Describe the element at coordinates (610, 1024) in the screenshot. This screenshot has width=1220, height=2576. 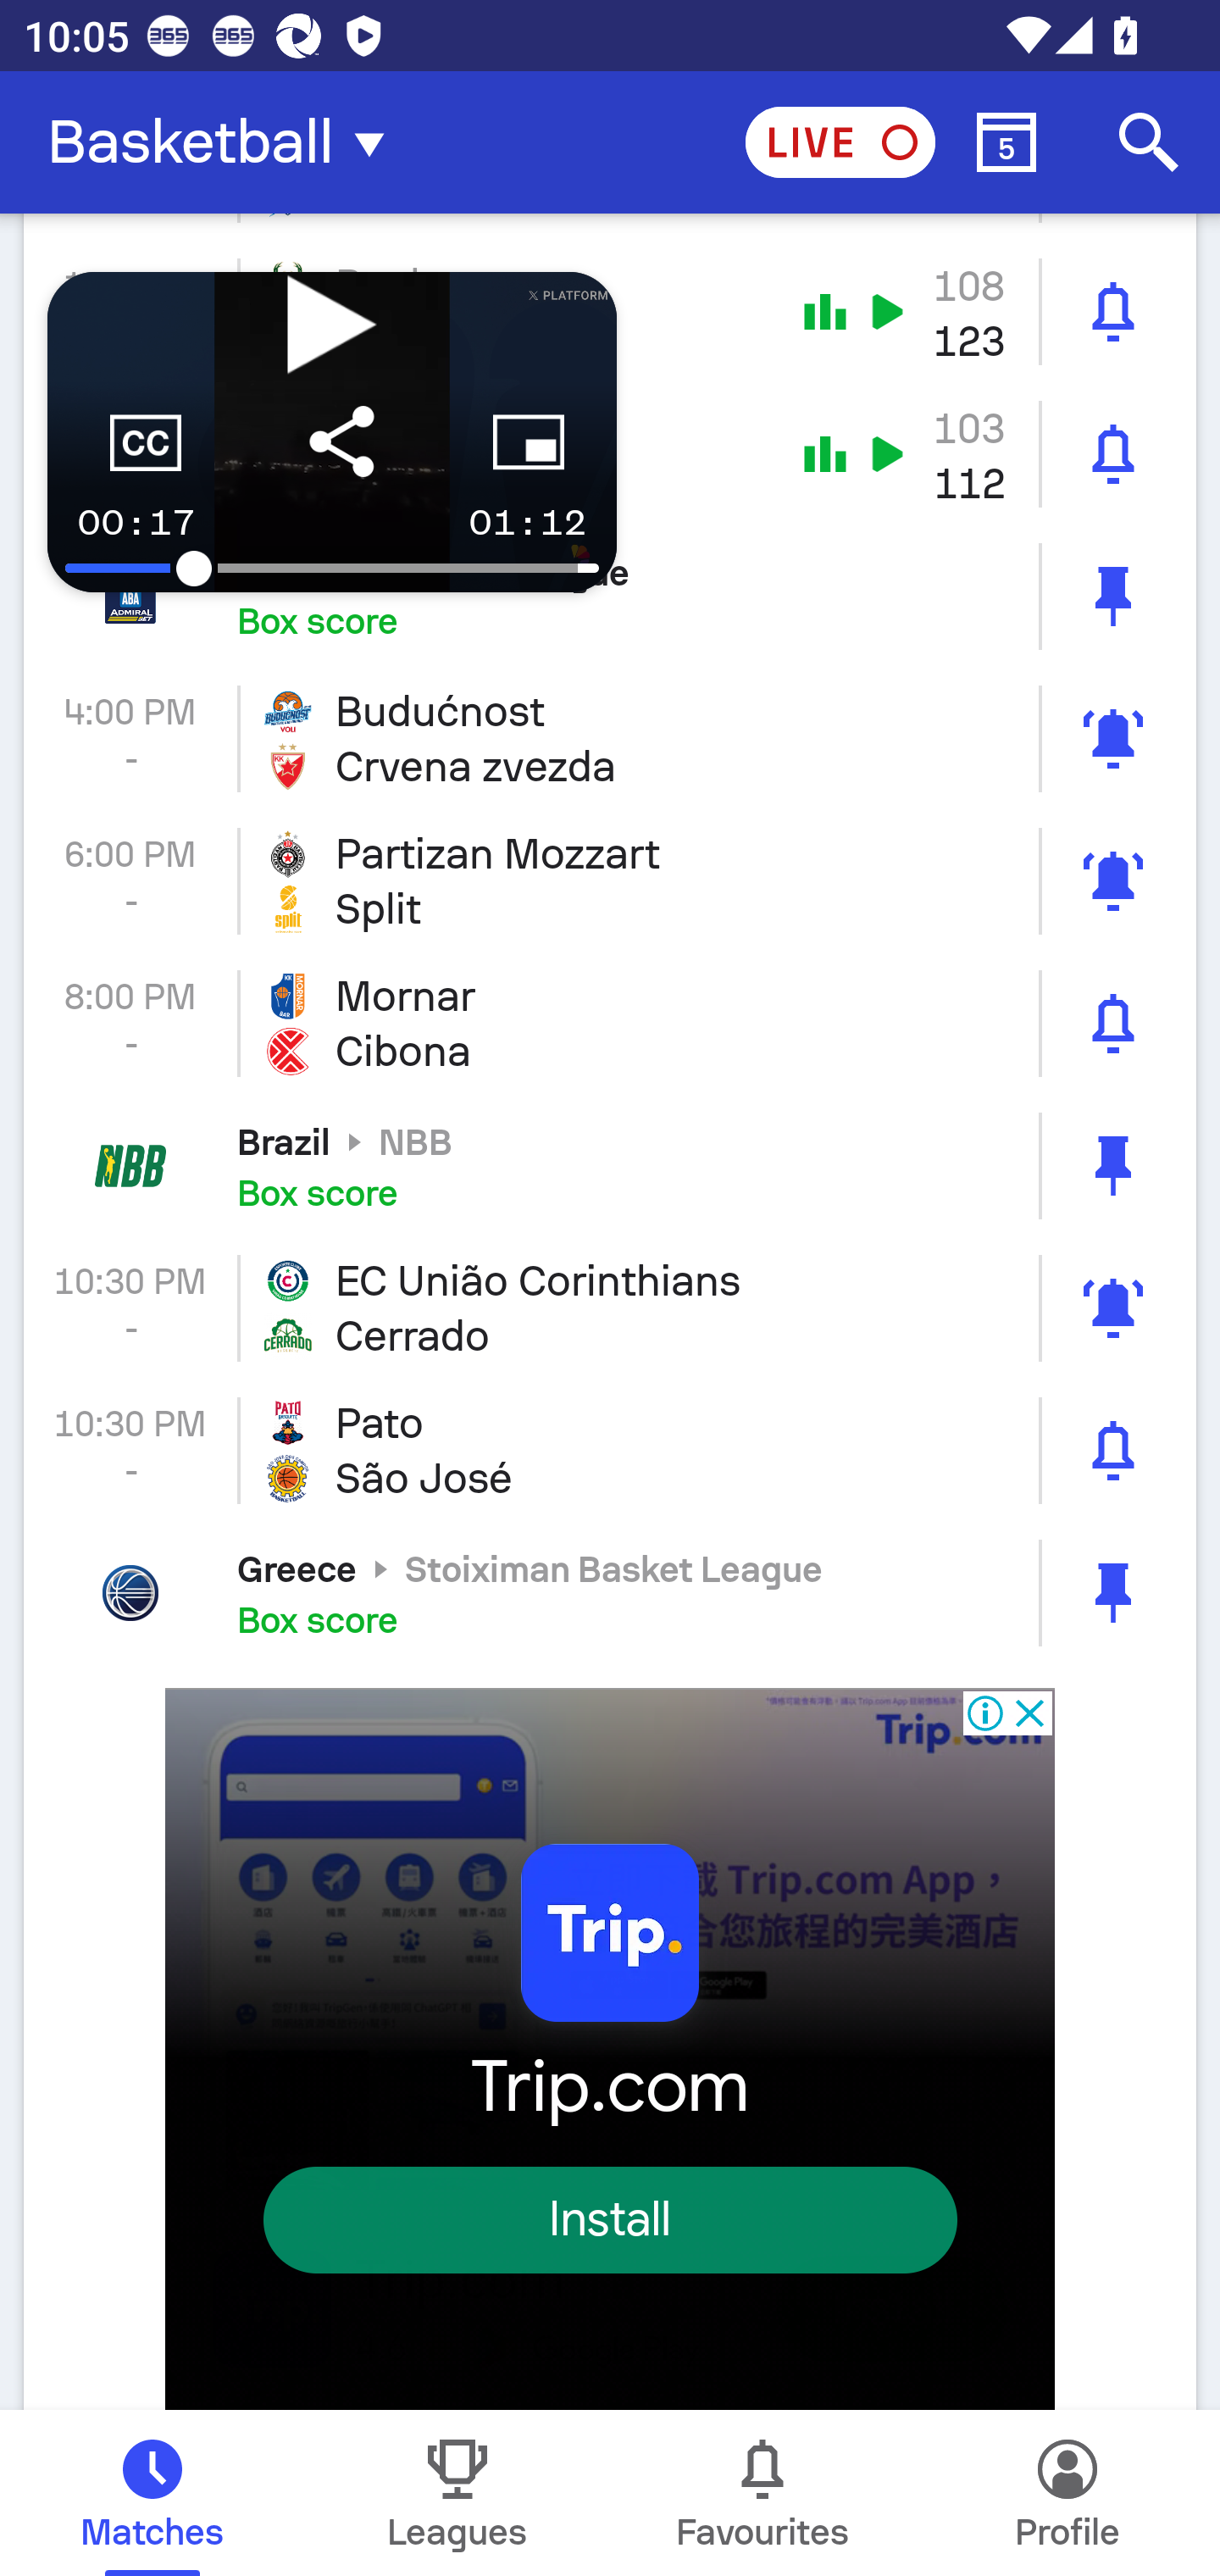
I see `8:00 PM - Mornar Cibona` at that location.